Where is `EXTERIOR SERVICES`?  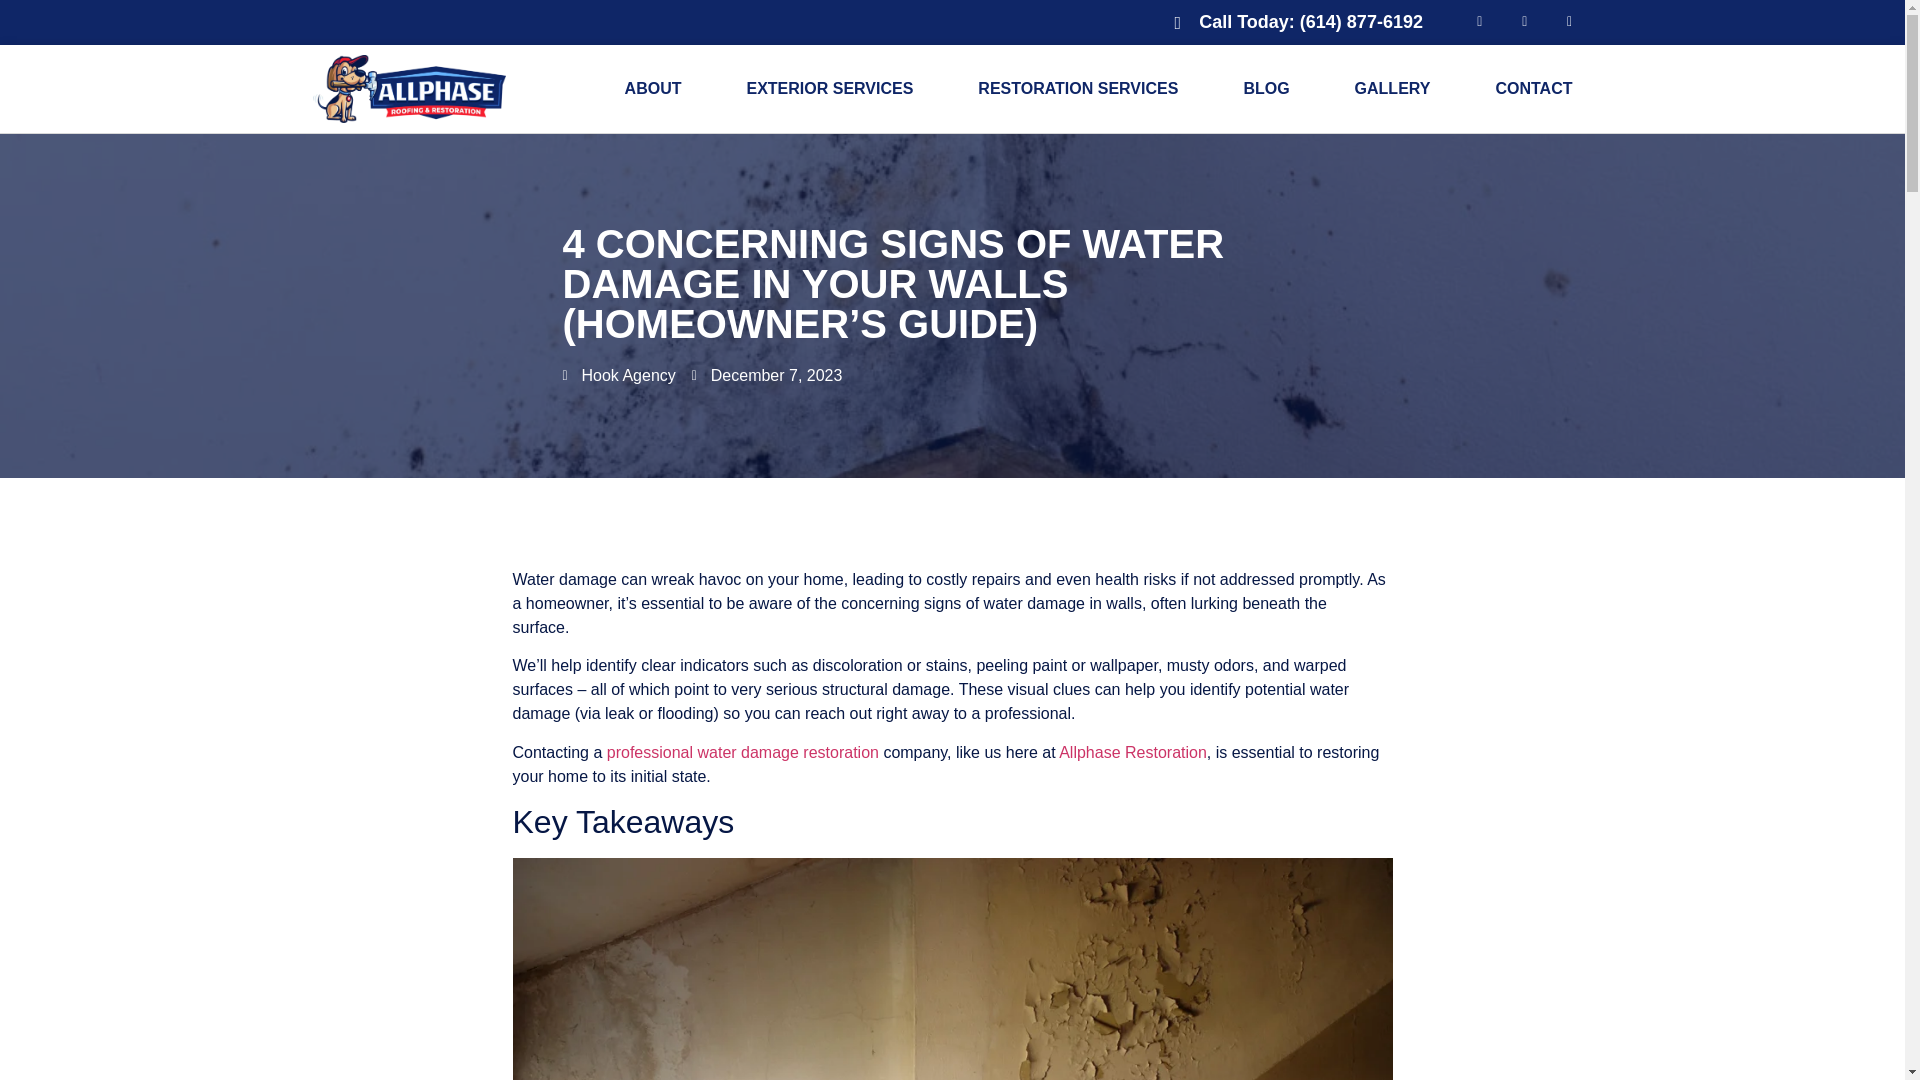
EXTERIOR SERVICES is located at coordinates (829, 89).